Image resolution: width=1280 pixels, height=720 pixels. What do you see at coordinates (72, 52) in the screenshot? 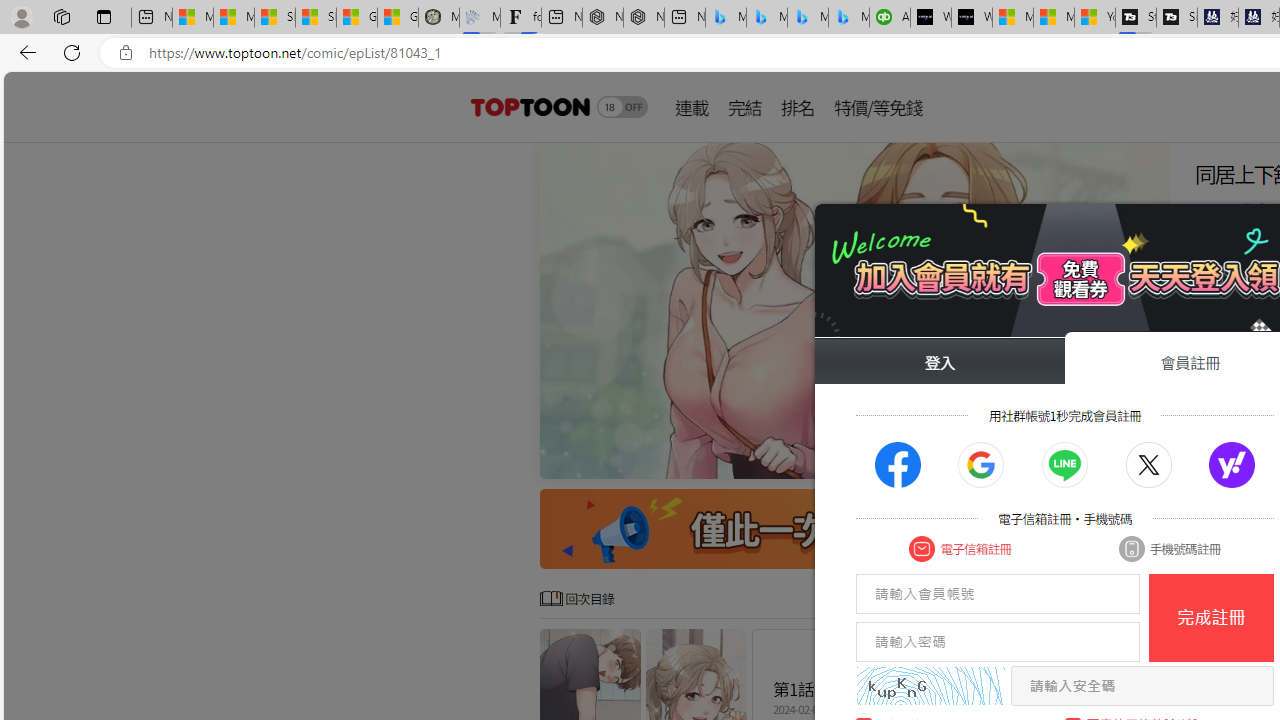
I see `Refresh` at bounding box center [72, 52].